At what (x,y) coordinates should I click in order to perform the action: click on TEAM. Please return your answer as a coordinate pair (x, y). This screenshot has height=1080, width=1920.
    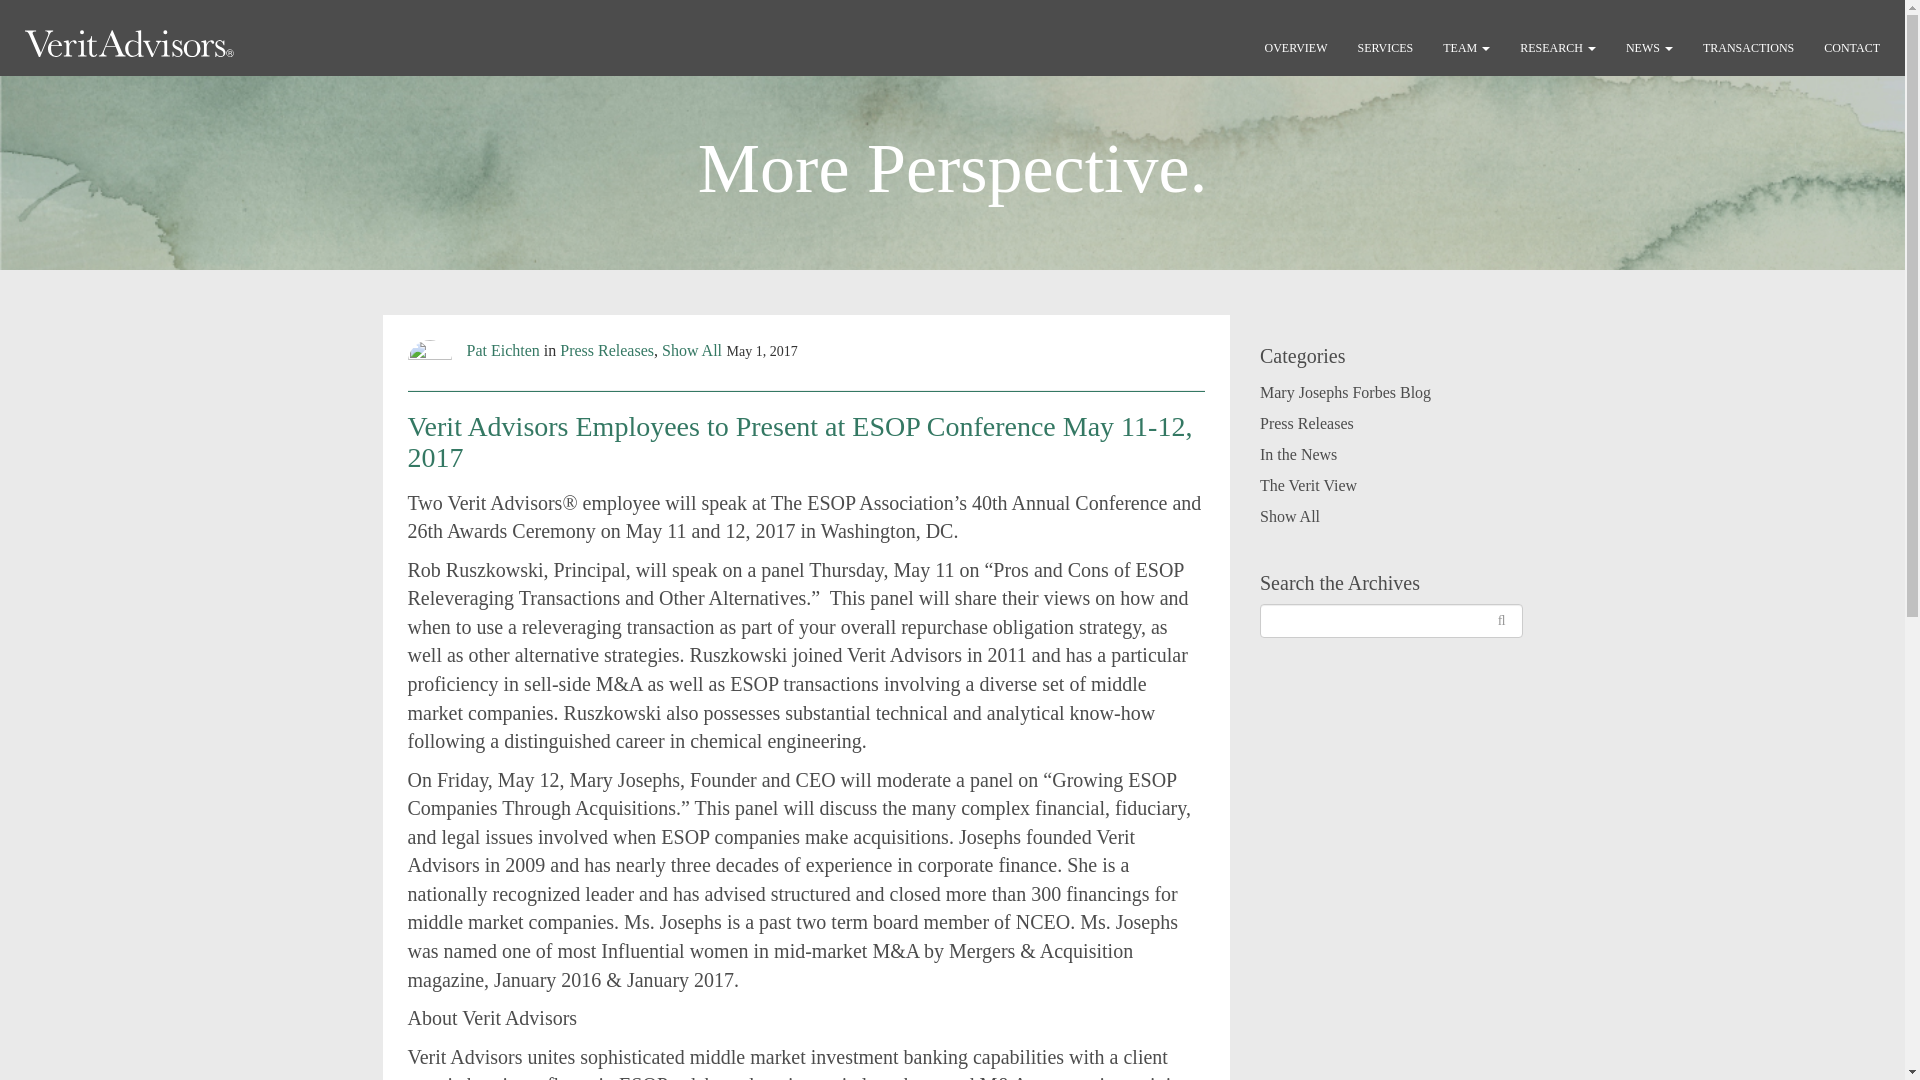
    Looking at the image, I should click on (1466, 48).